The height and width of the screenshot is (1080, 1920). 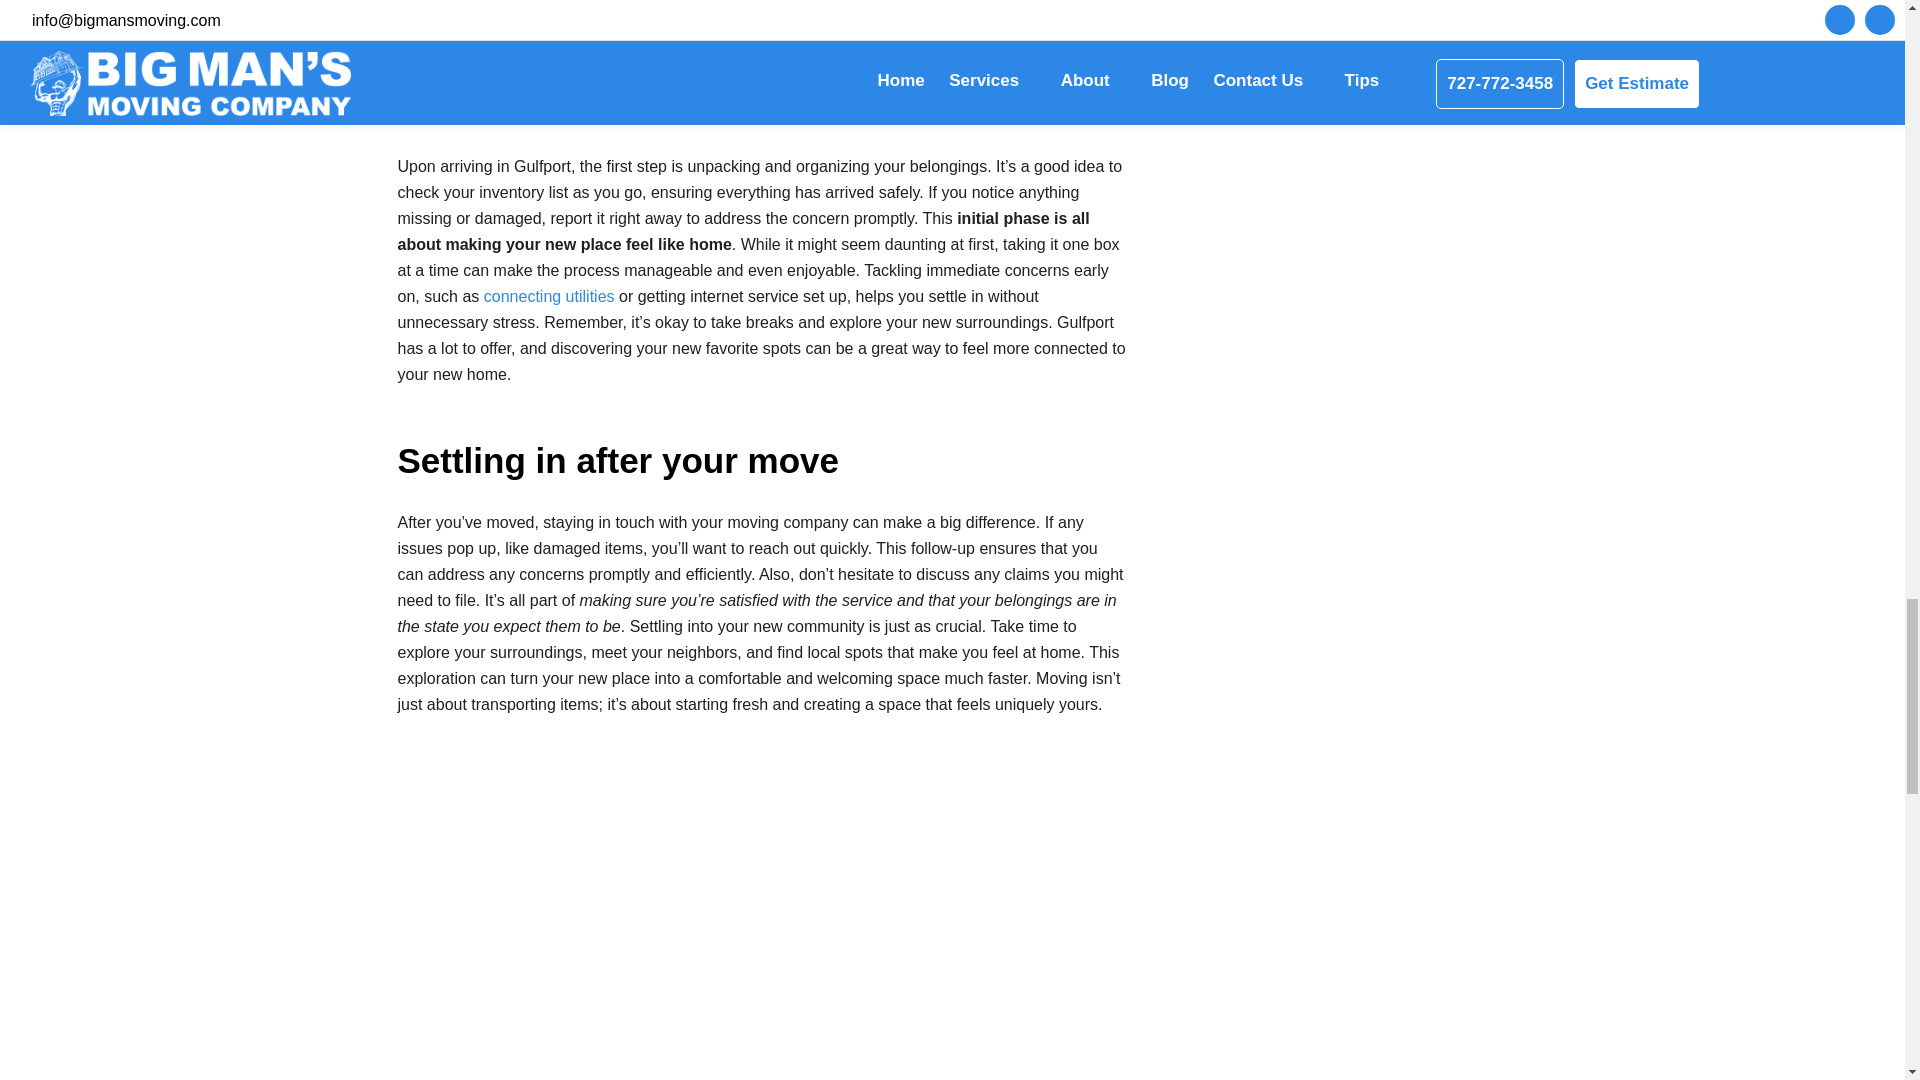 What do you see at coordinates (548, 296) in the screenshot?
I see `connecting utilities` at bounding box center [548, 296].